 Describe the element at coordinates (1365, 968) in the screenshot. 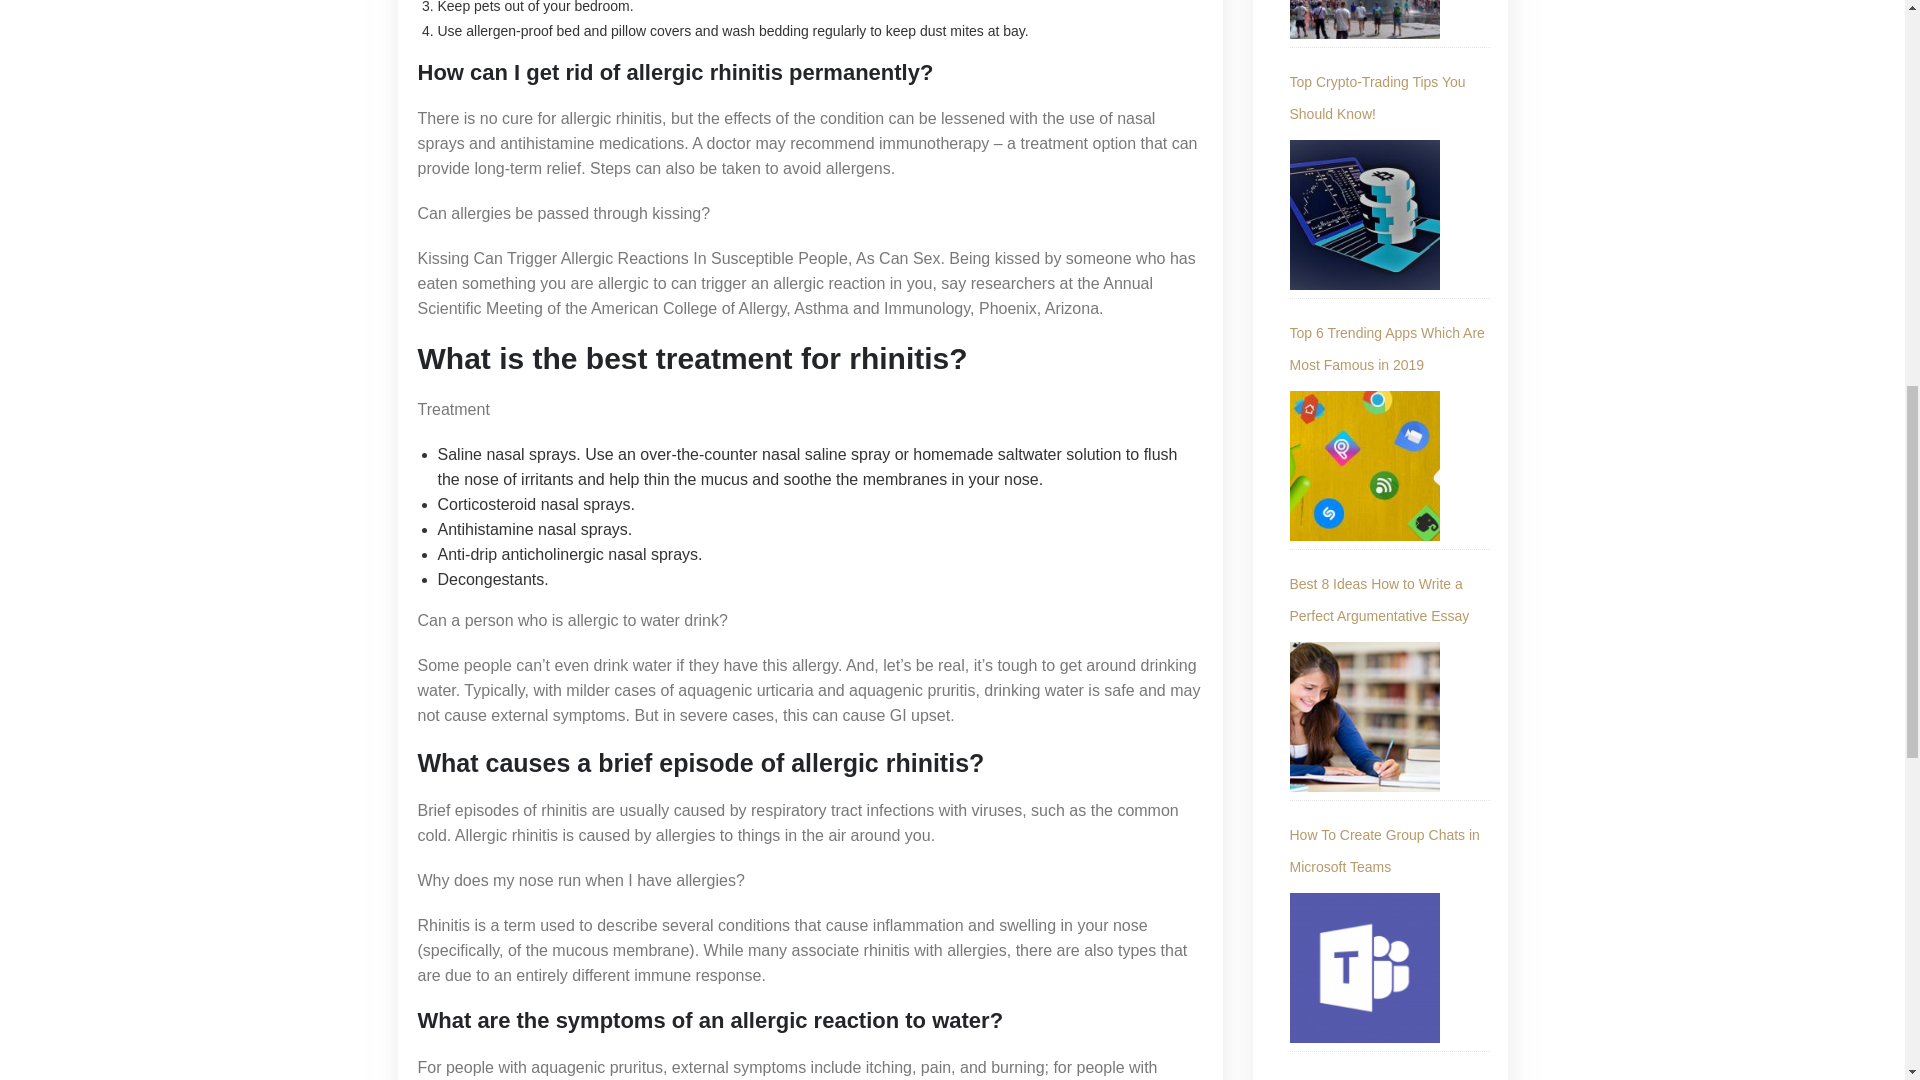

I see `How To Create Group Chats in Microsoft Teams` at that location.